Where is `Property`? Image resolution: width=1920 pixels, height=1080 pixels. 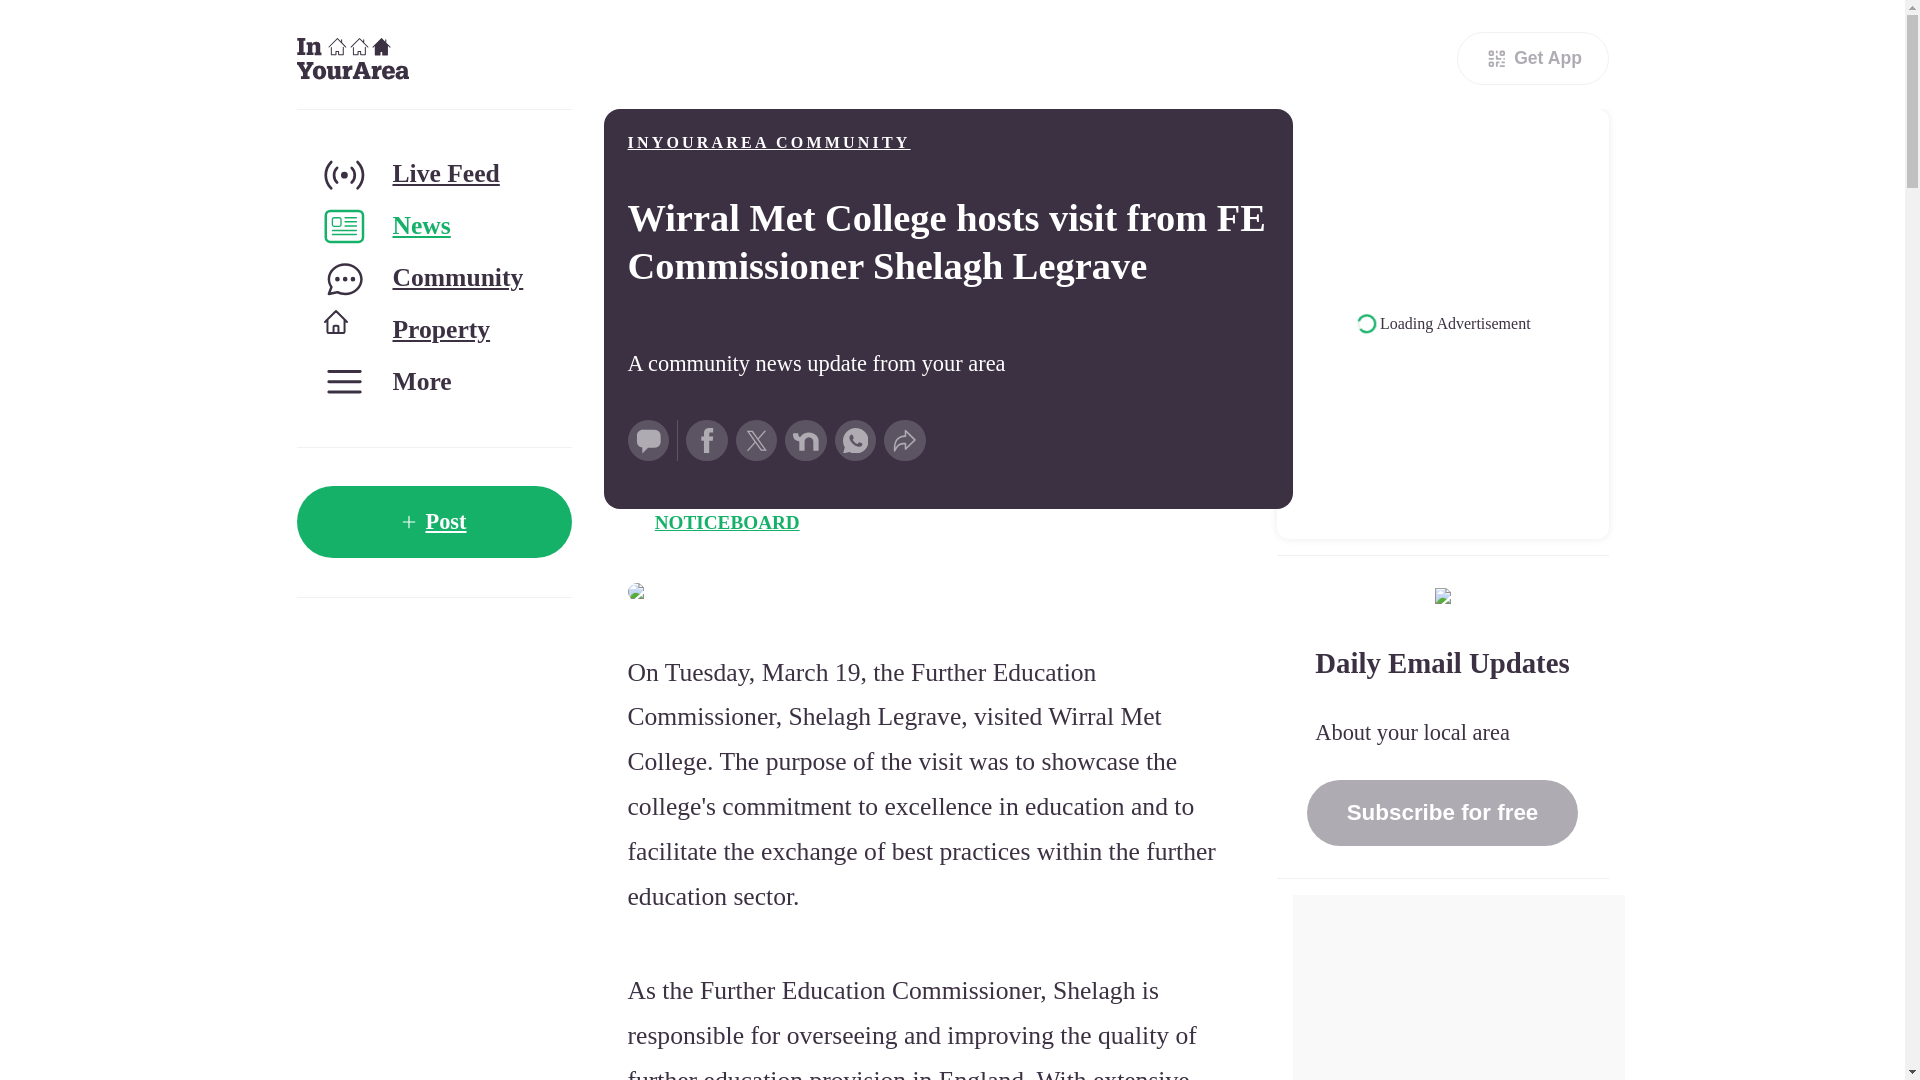 Property is located at coordinates (432, 330).